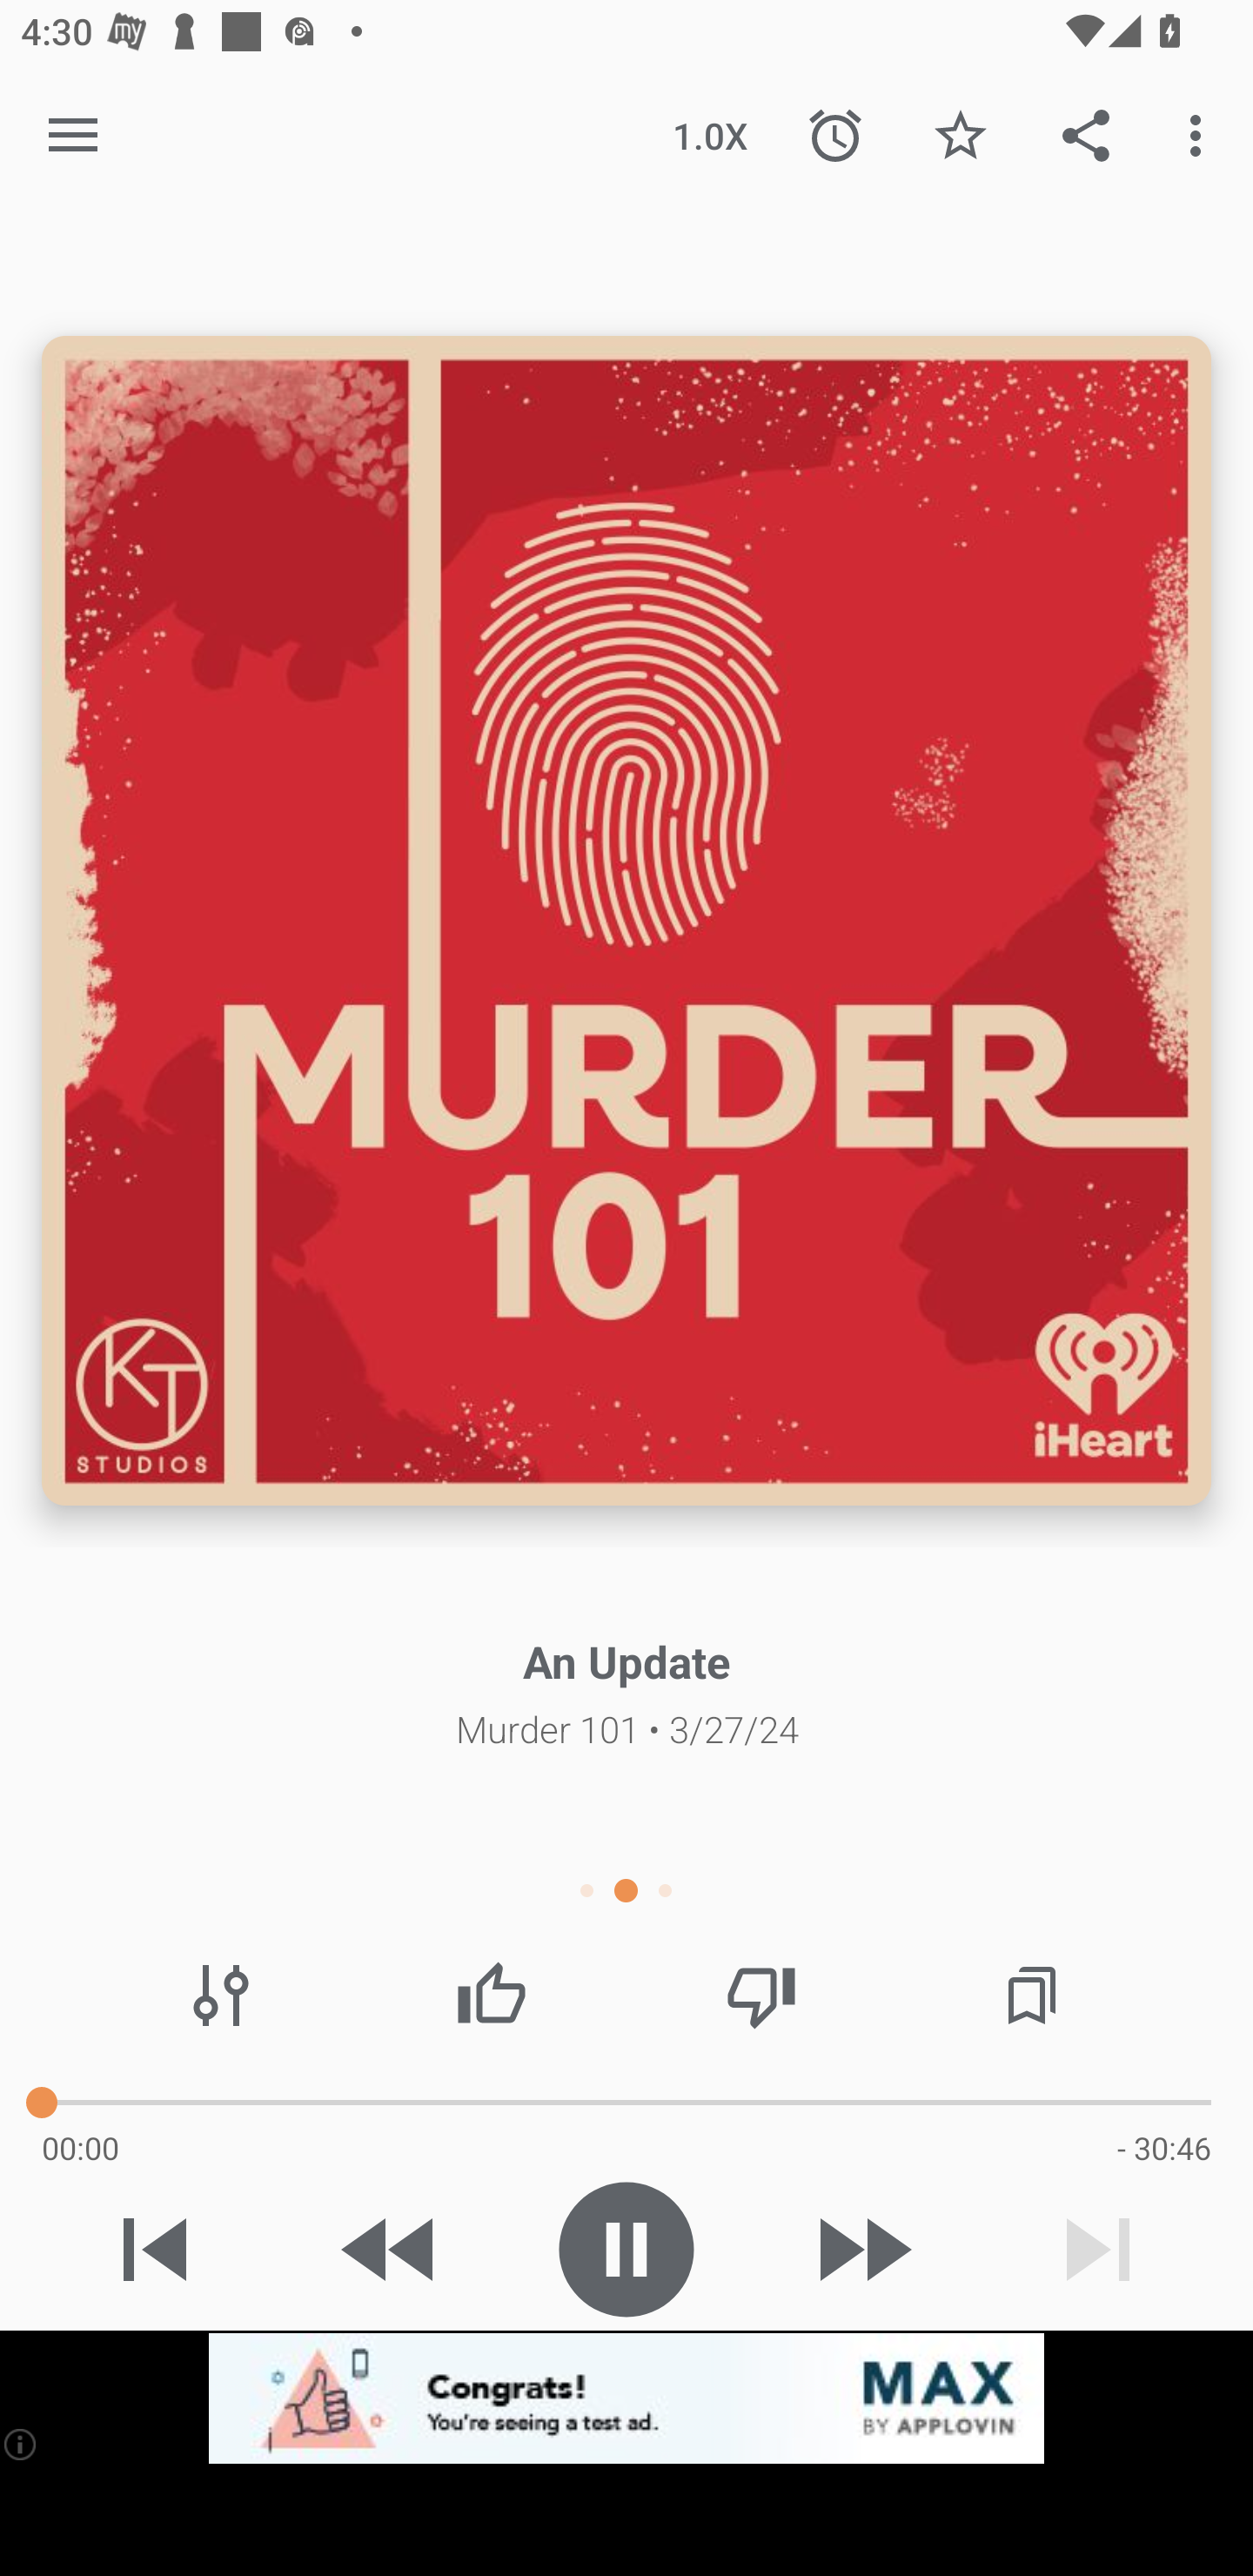  Describe the element at coordinates (626, 919) in the screenshot. I see `Episode description` at that location.